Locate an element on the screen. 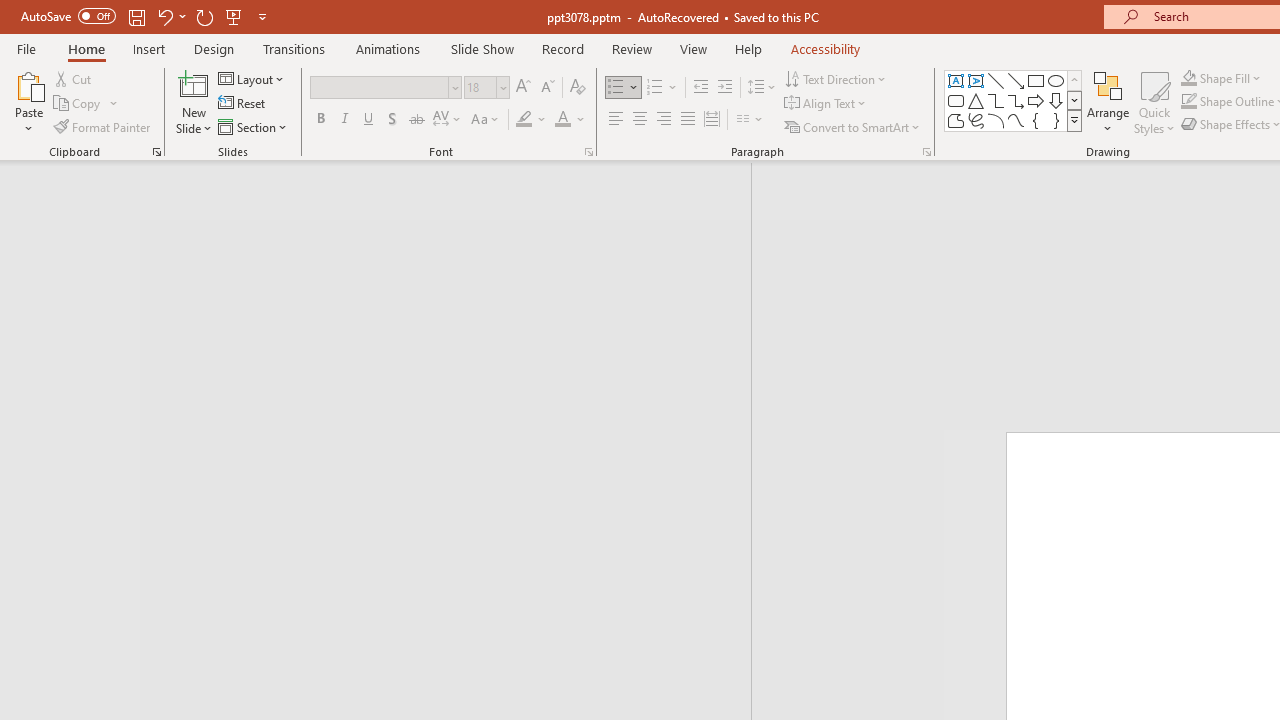 This screenshot has width=1280, height=720. Row Down is located at coordinates (1074, 100).